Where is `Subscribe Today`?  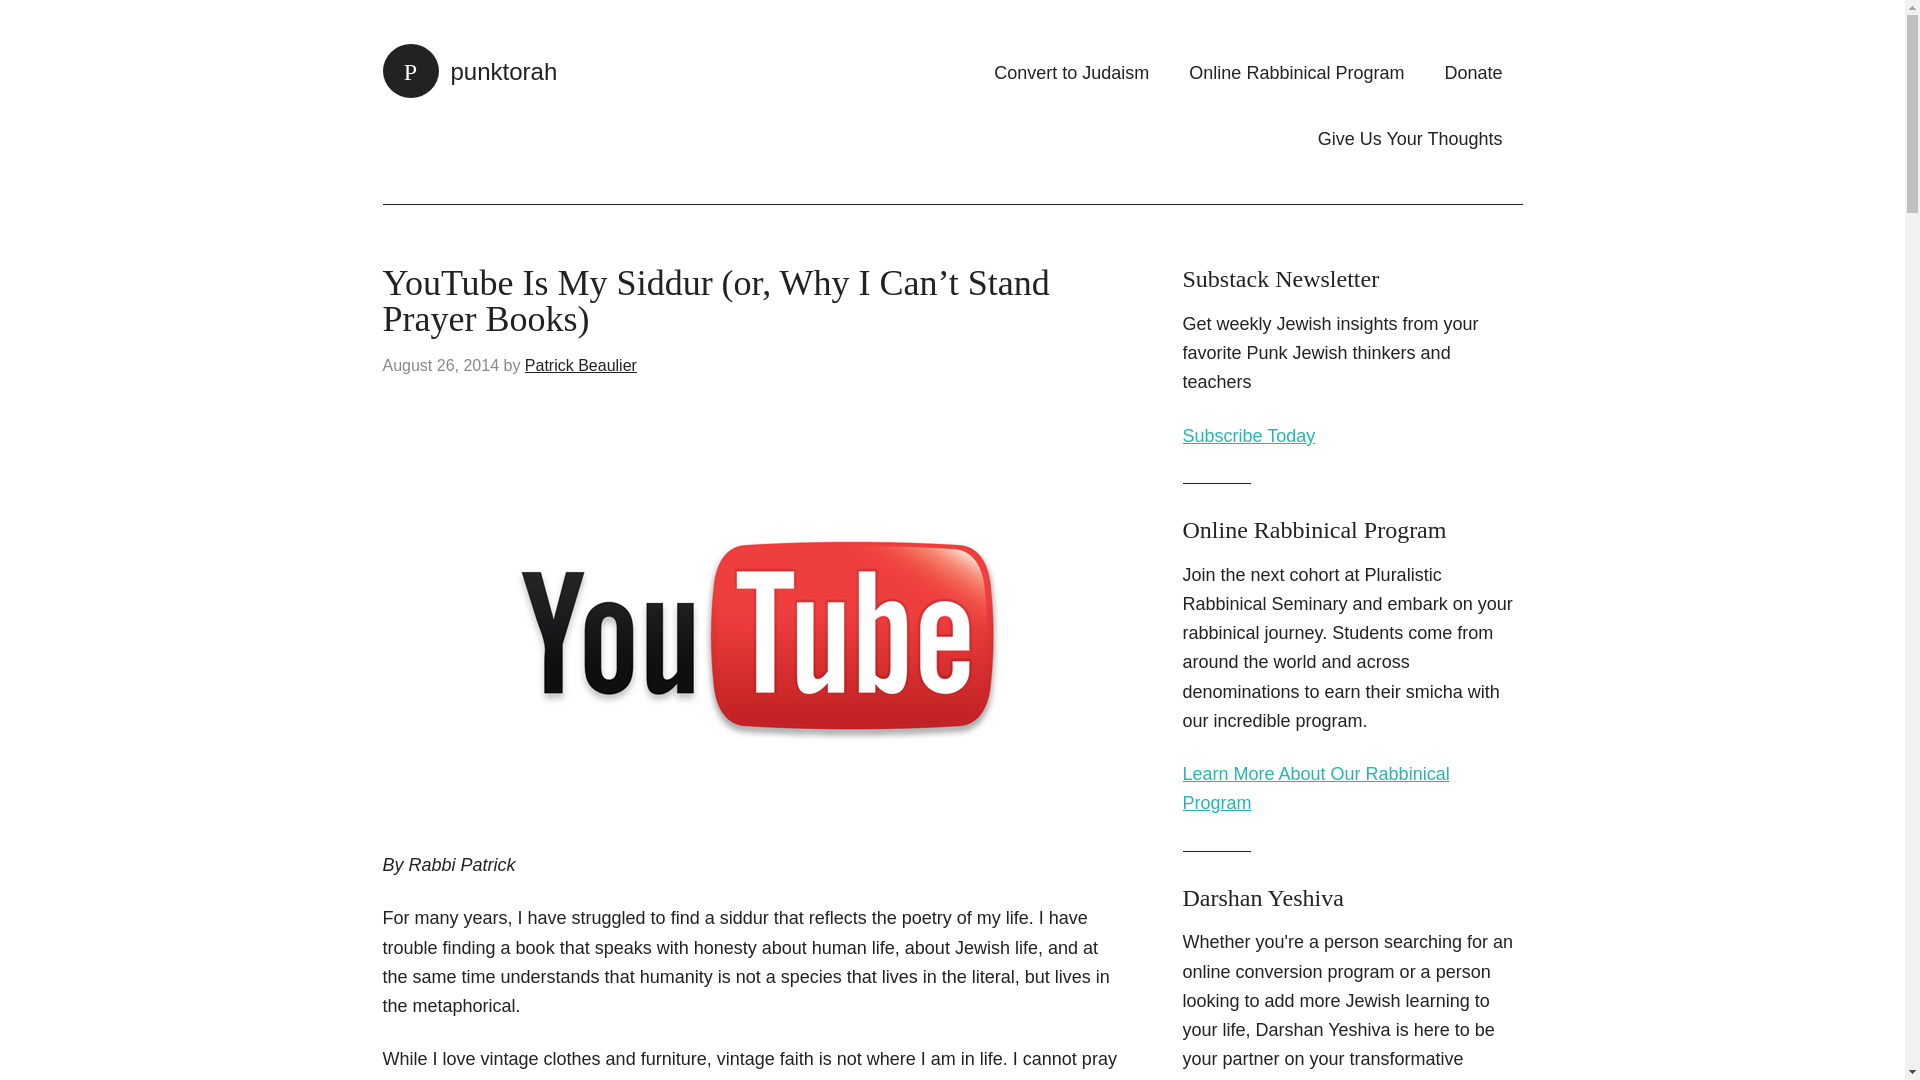
Subscribe Today is located at coordinates (1248, 436).